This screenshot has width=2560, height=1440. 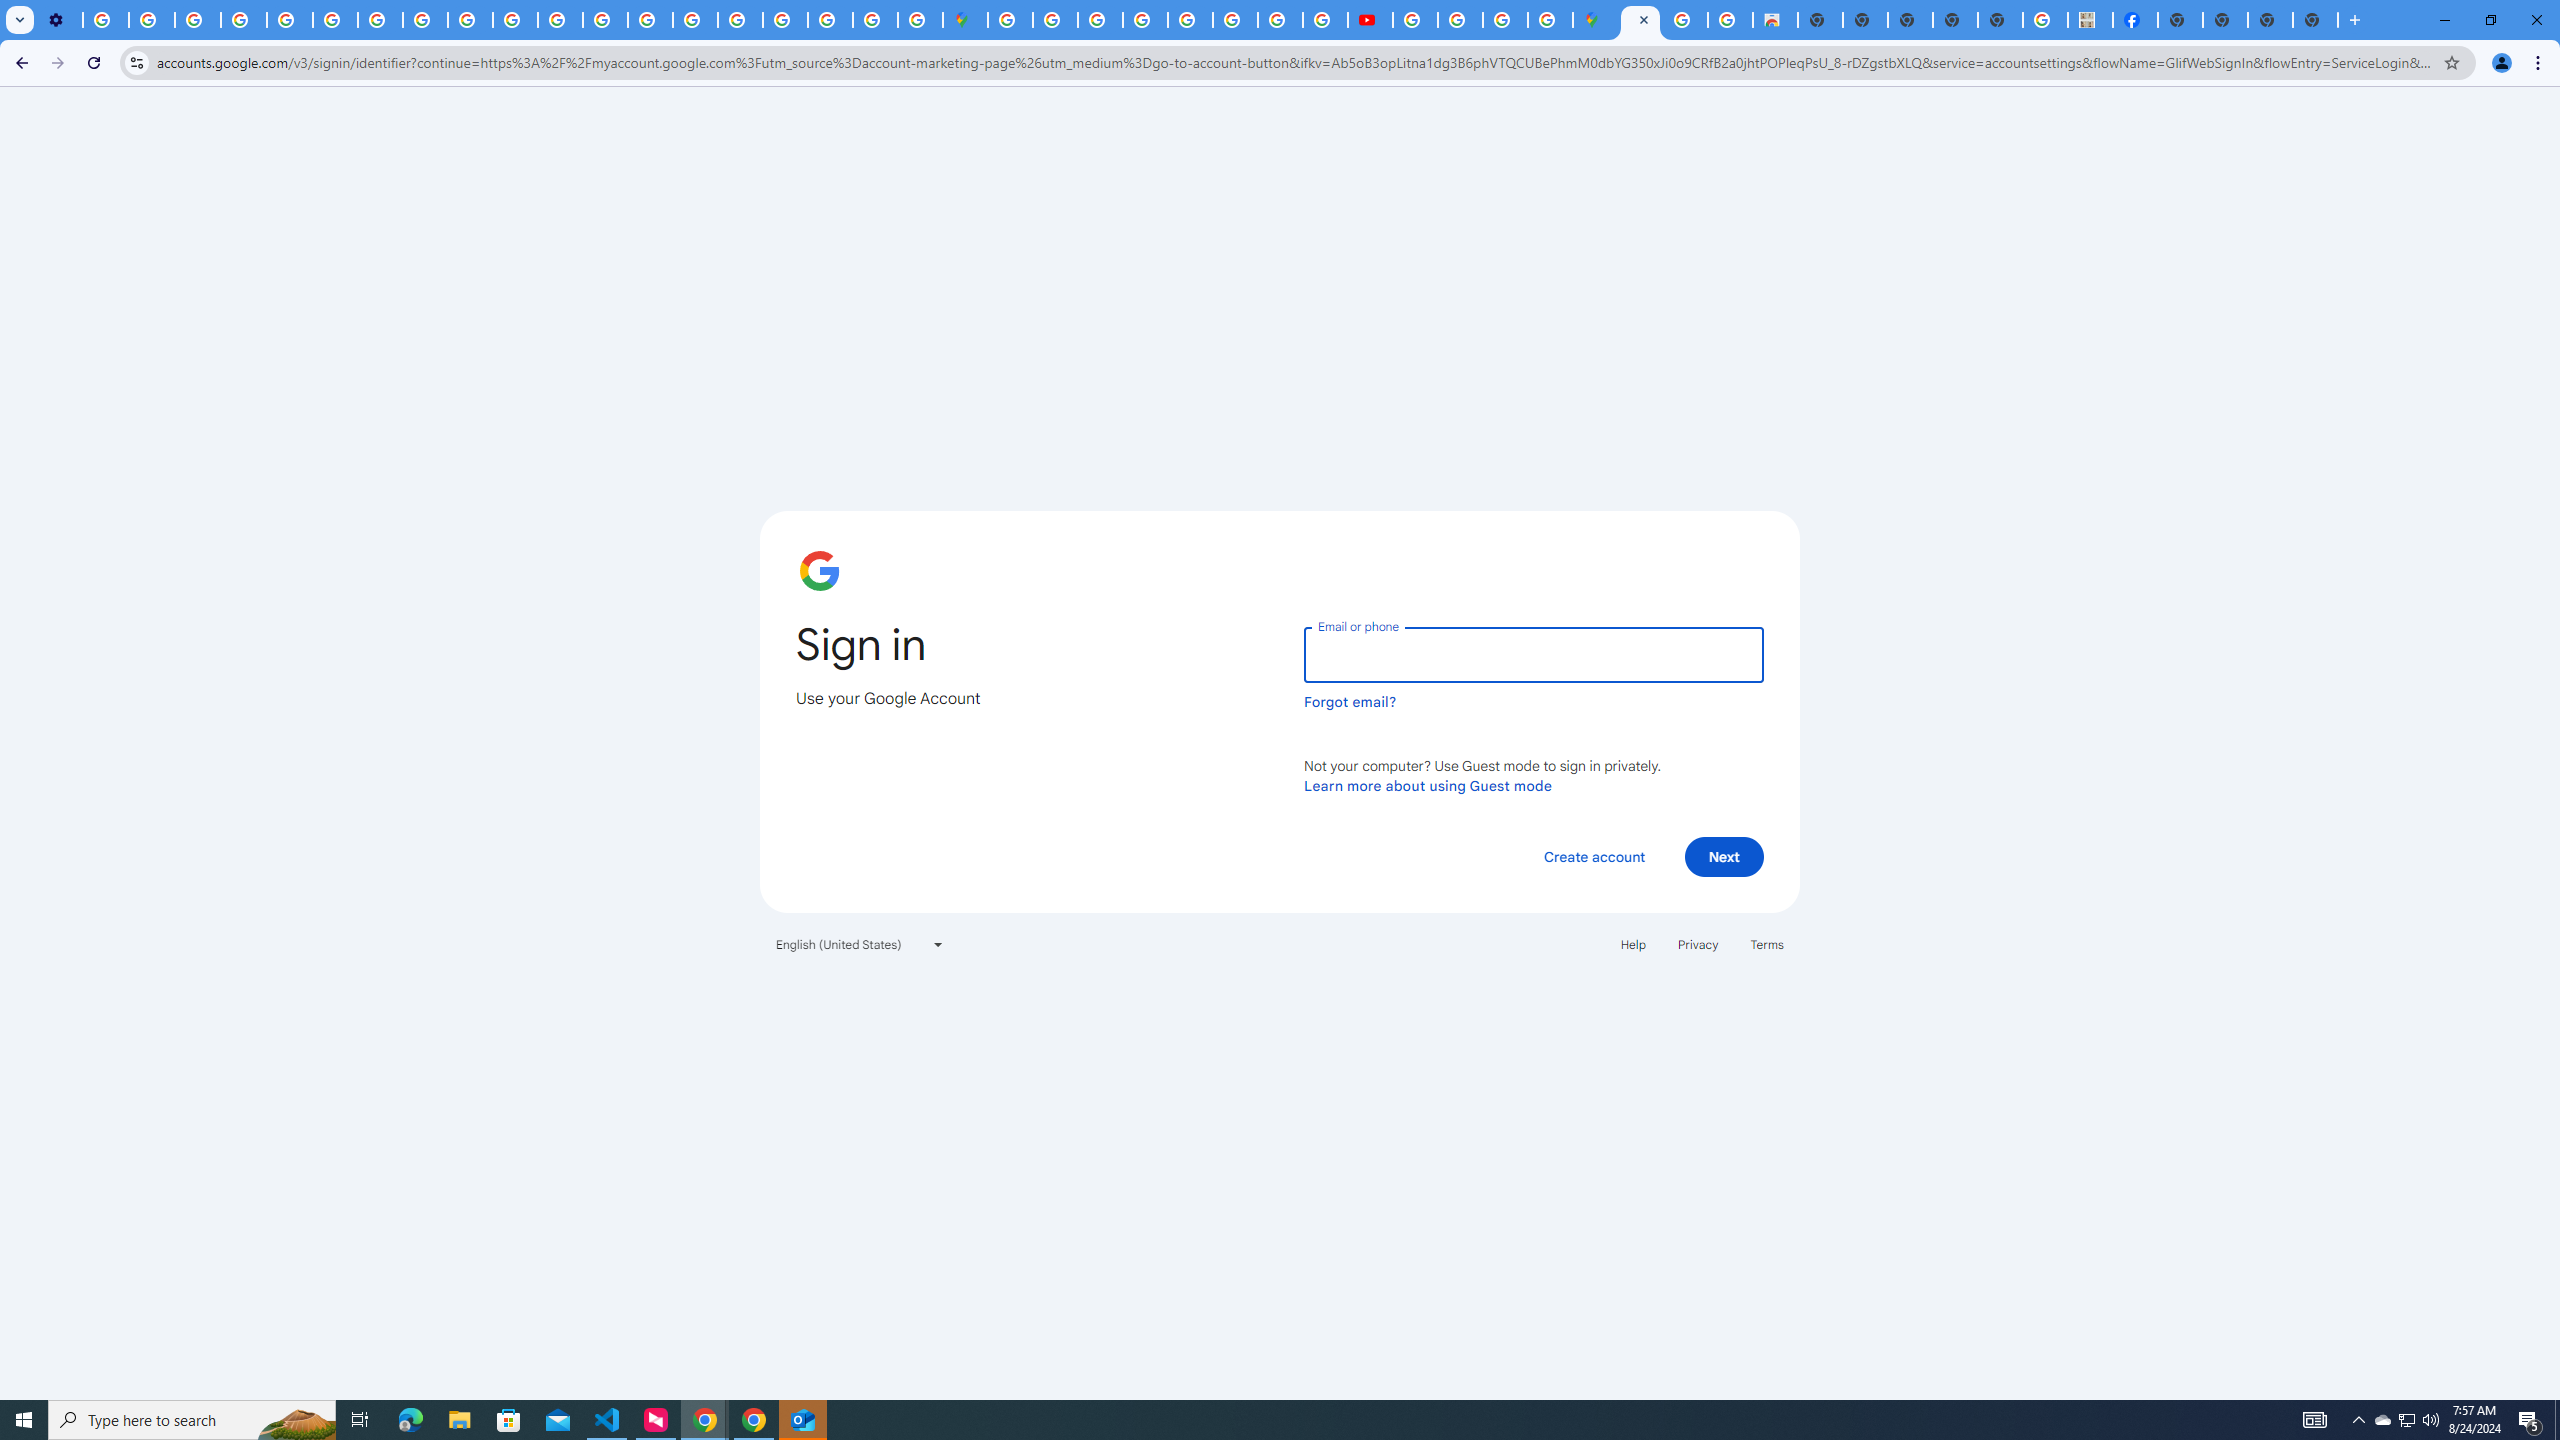 What do you see at coordinates (1370, 20) in the screenshot?
I see `Subscriptions - YouTube` at bounding box center [1370, 20].